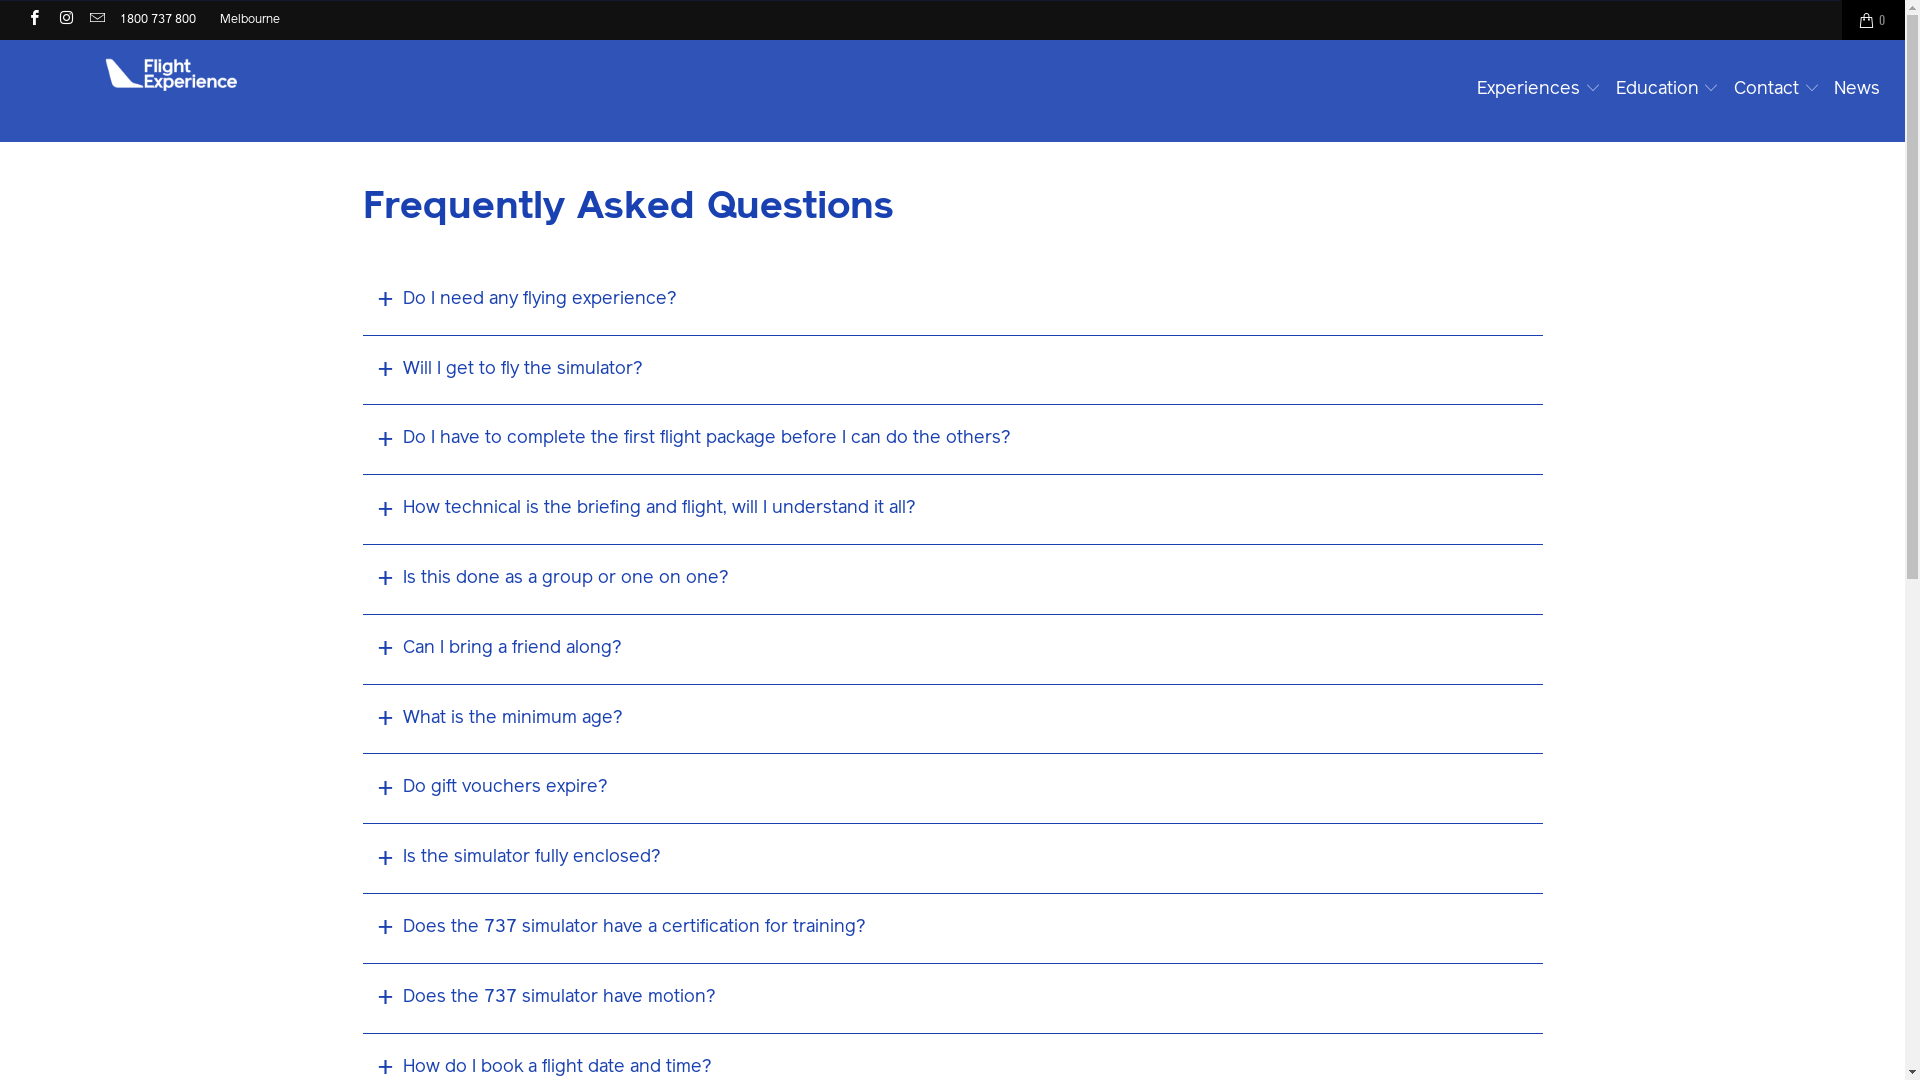 This screenshot has width=1920, height=1080. What do you see at coordinates (952, 928) in the screenshot?
I see `Does the 737 simulator have a certification for training?` at bounding box center [952, 928].